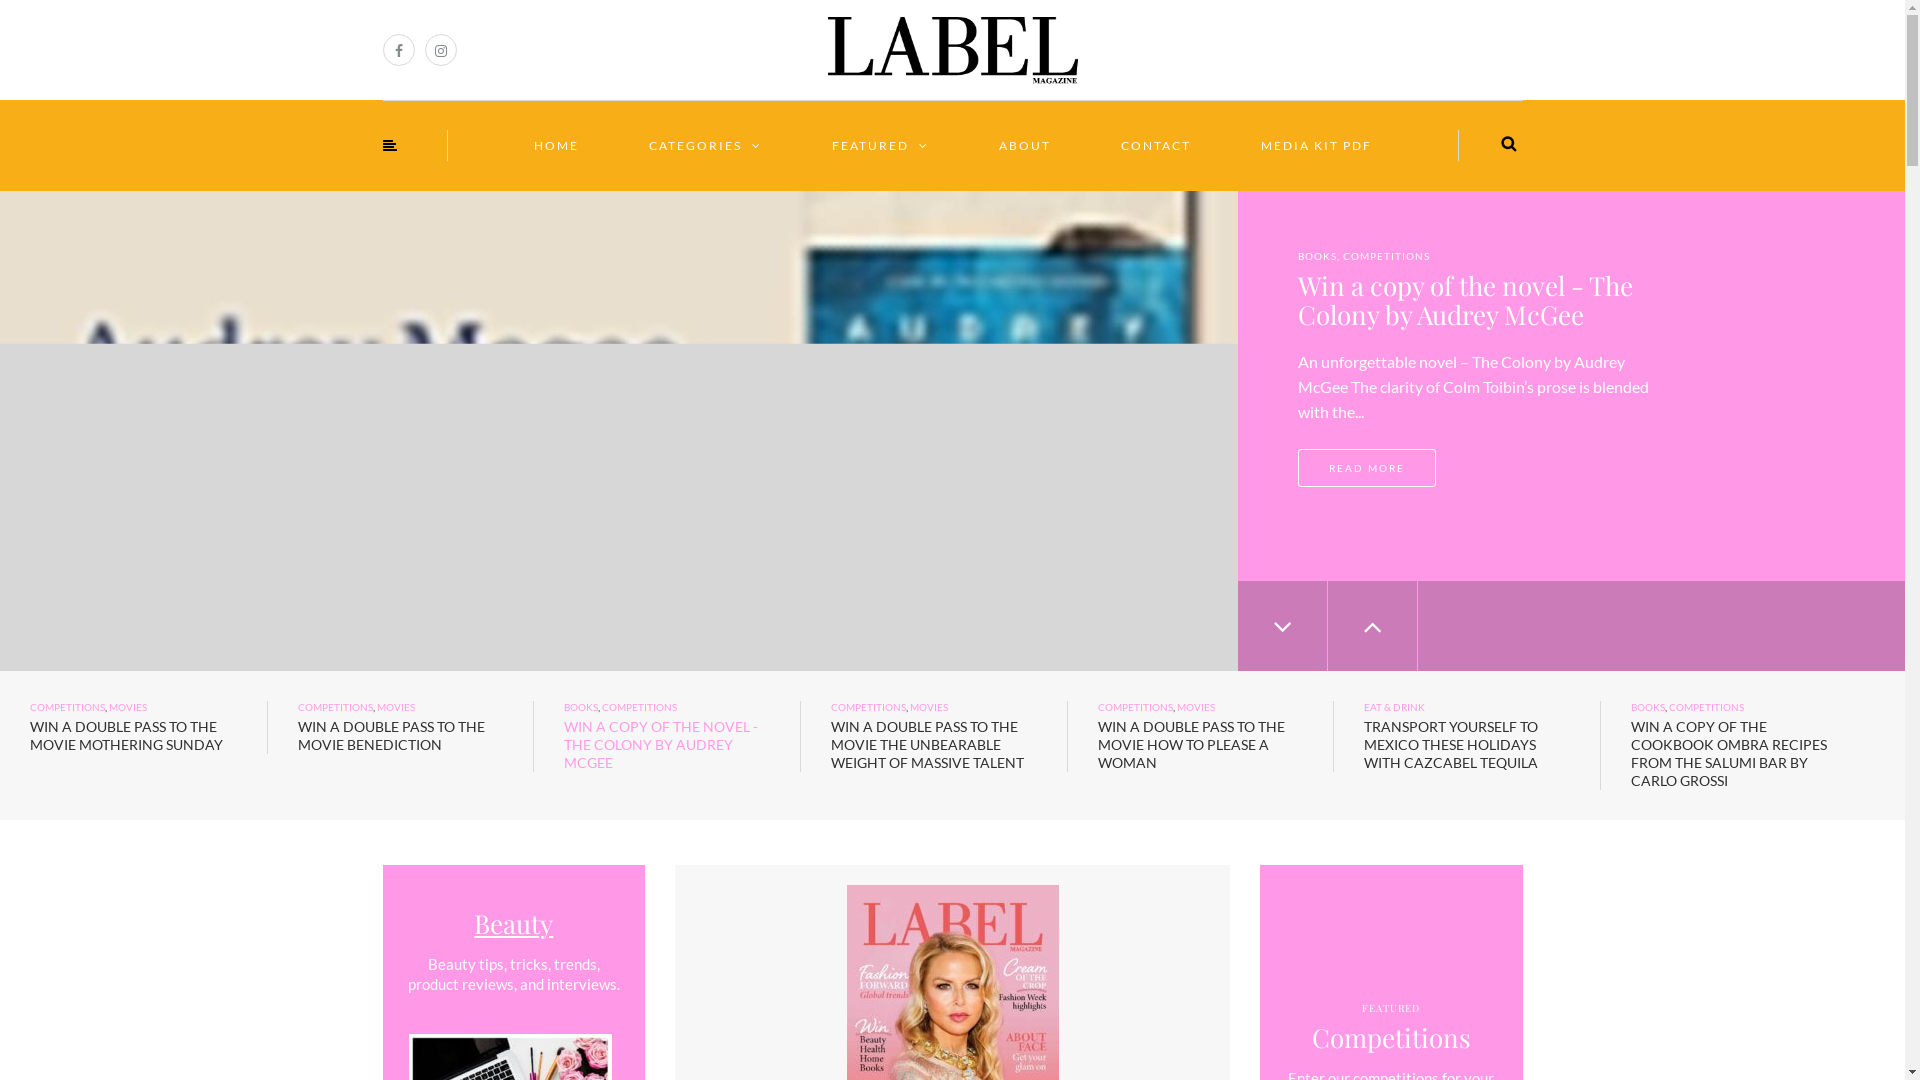  What do you see at coordinates (1394, 707) in the screenshot?
I see `EAT & DRINK` at bounding box center [1394, 707].